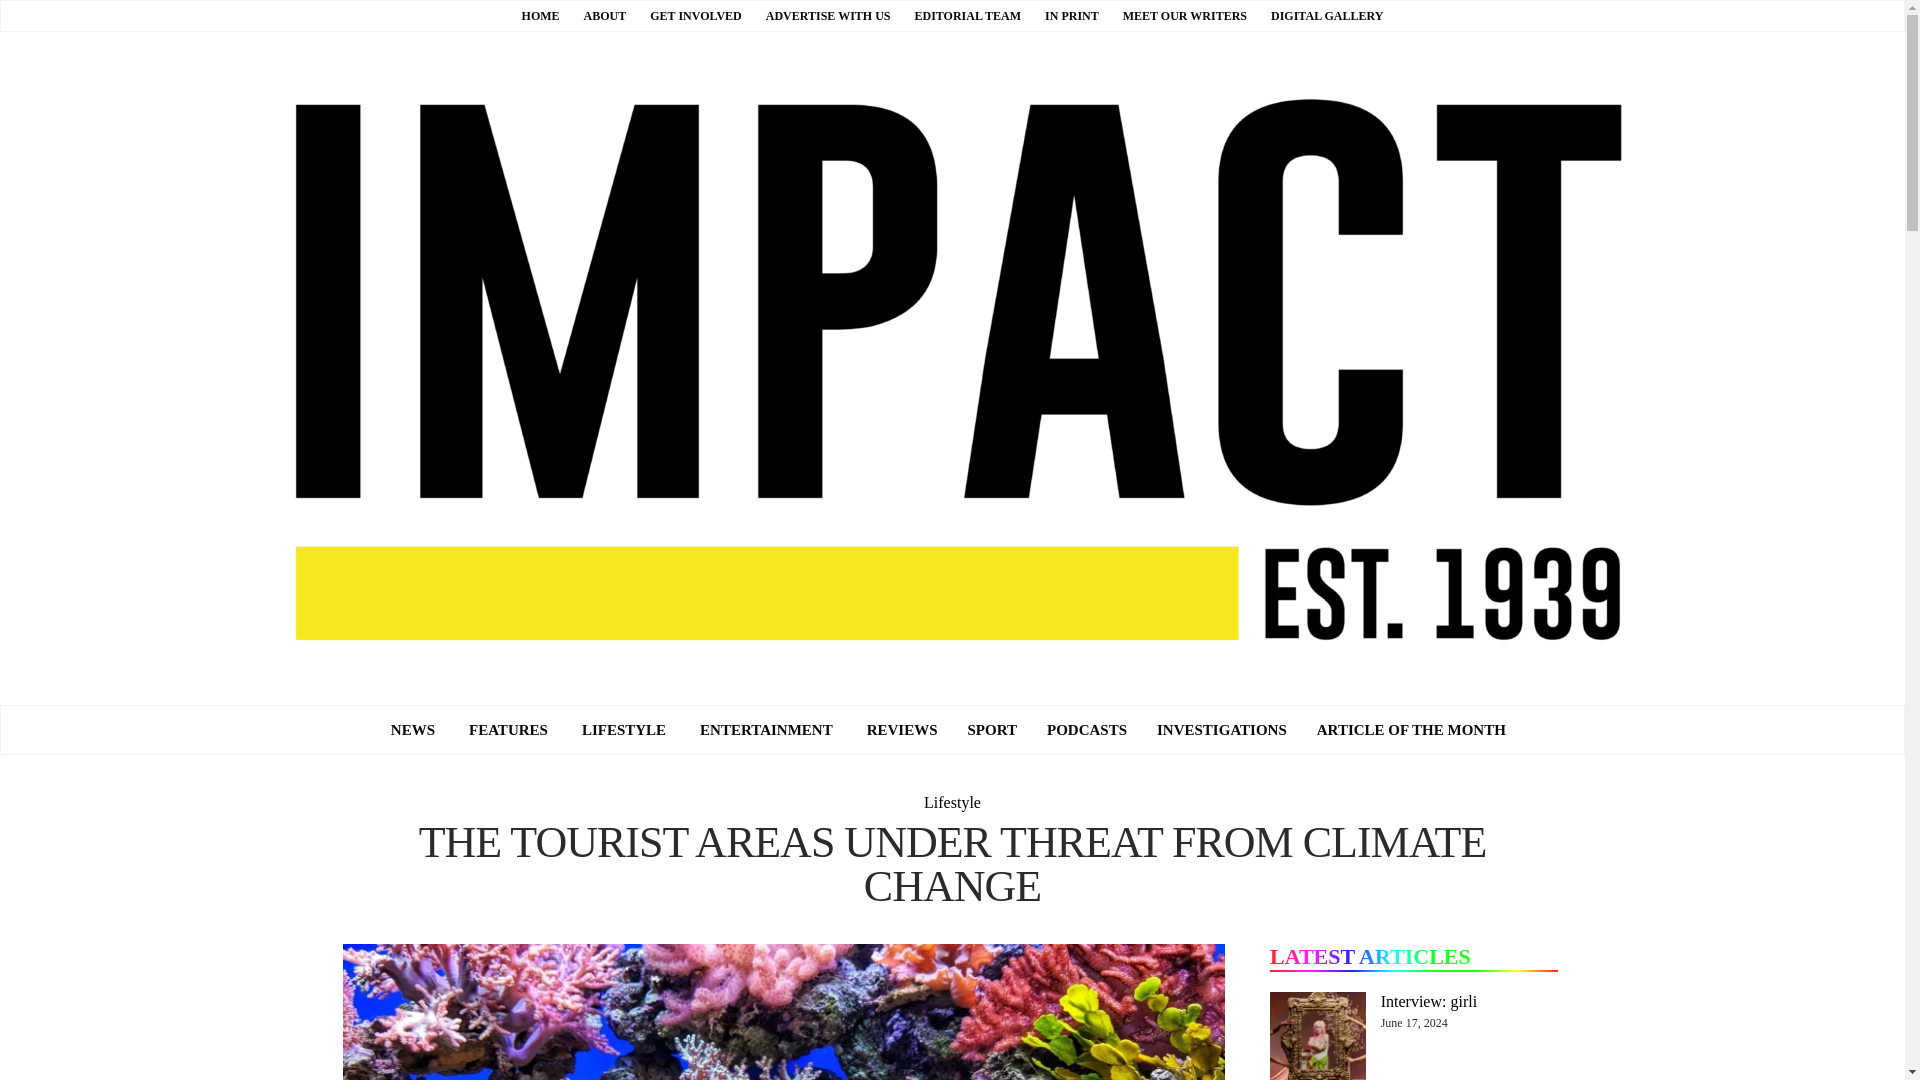  Describe the element at coordinates (541, 15) in the screenshot. I see `HOME` at that location.